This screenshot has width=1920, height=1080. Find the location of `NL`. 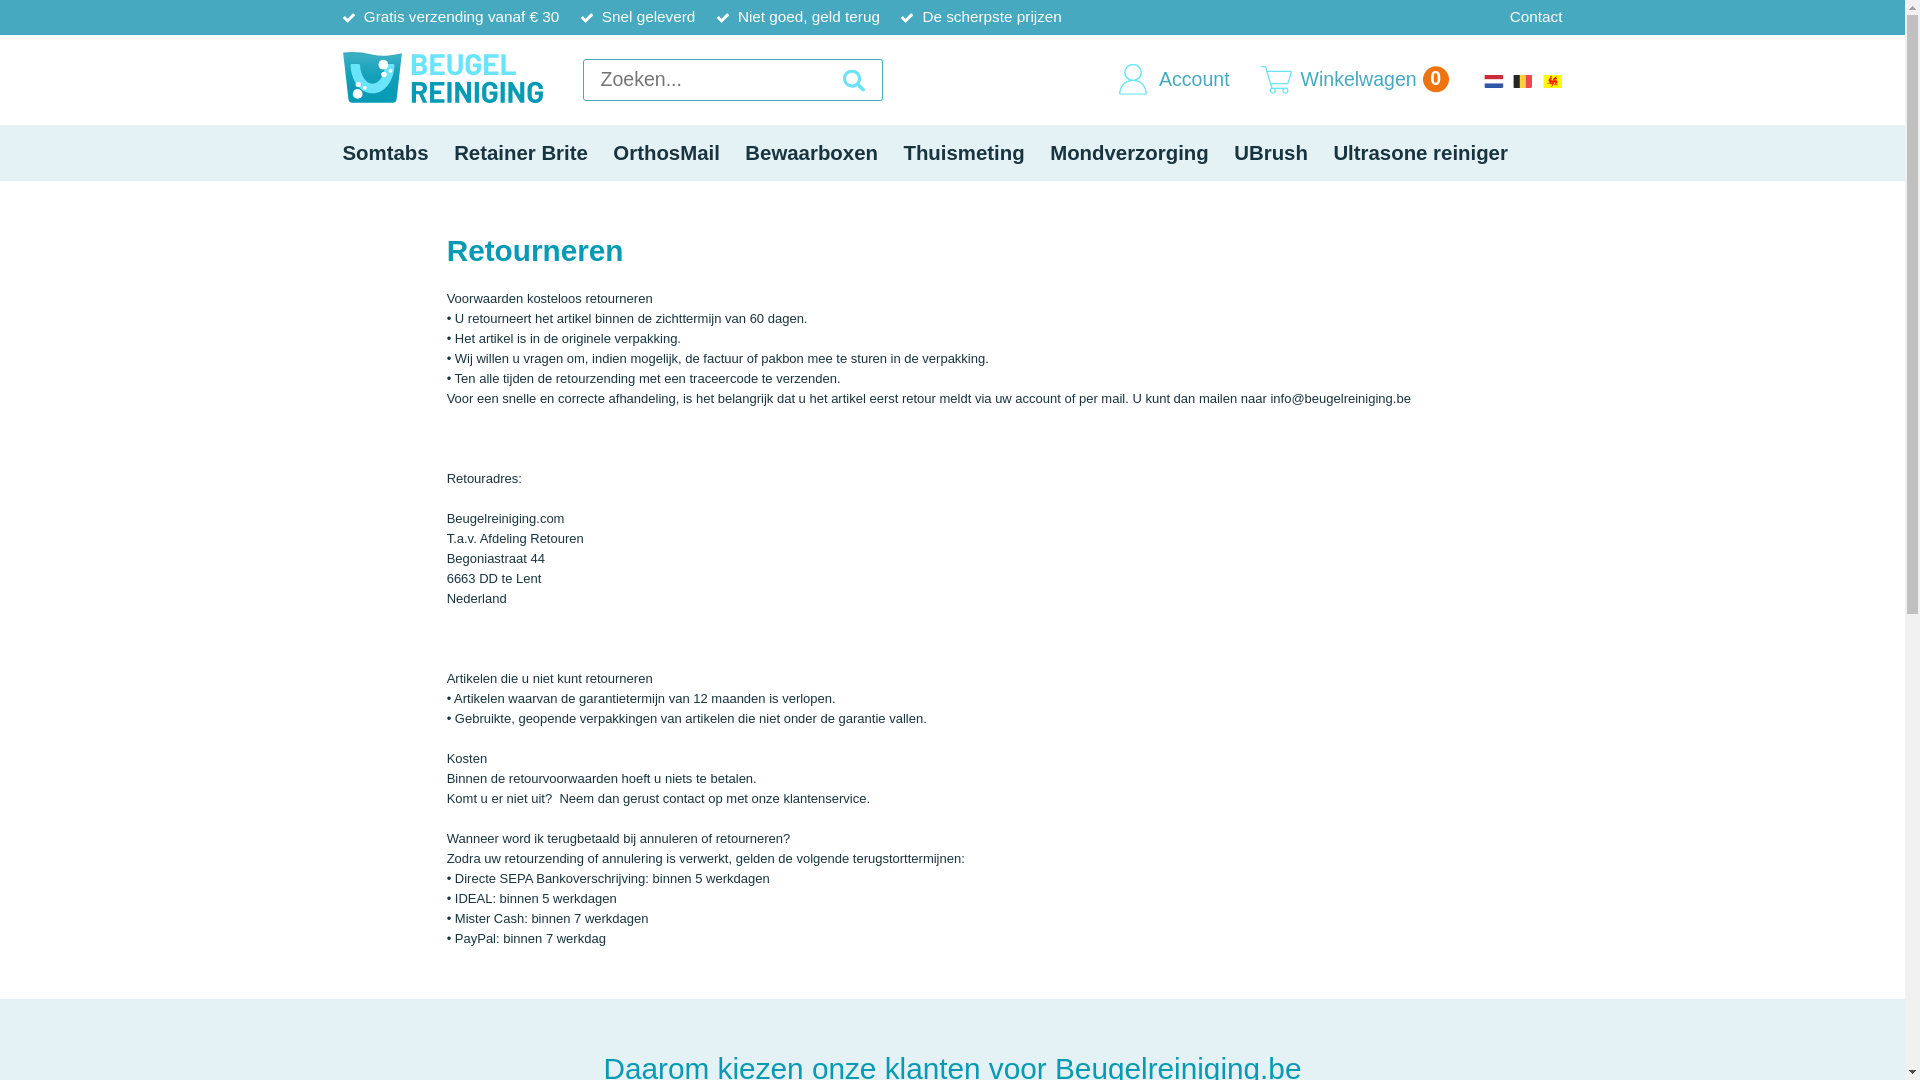

NL is located at coordinates (1494, 80).